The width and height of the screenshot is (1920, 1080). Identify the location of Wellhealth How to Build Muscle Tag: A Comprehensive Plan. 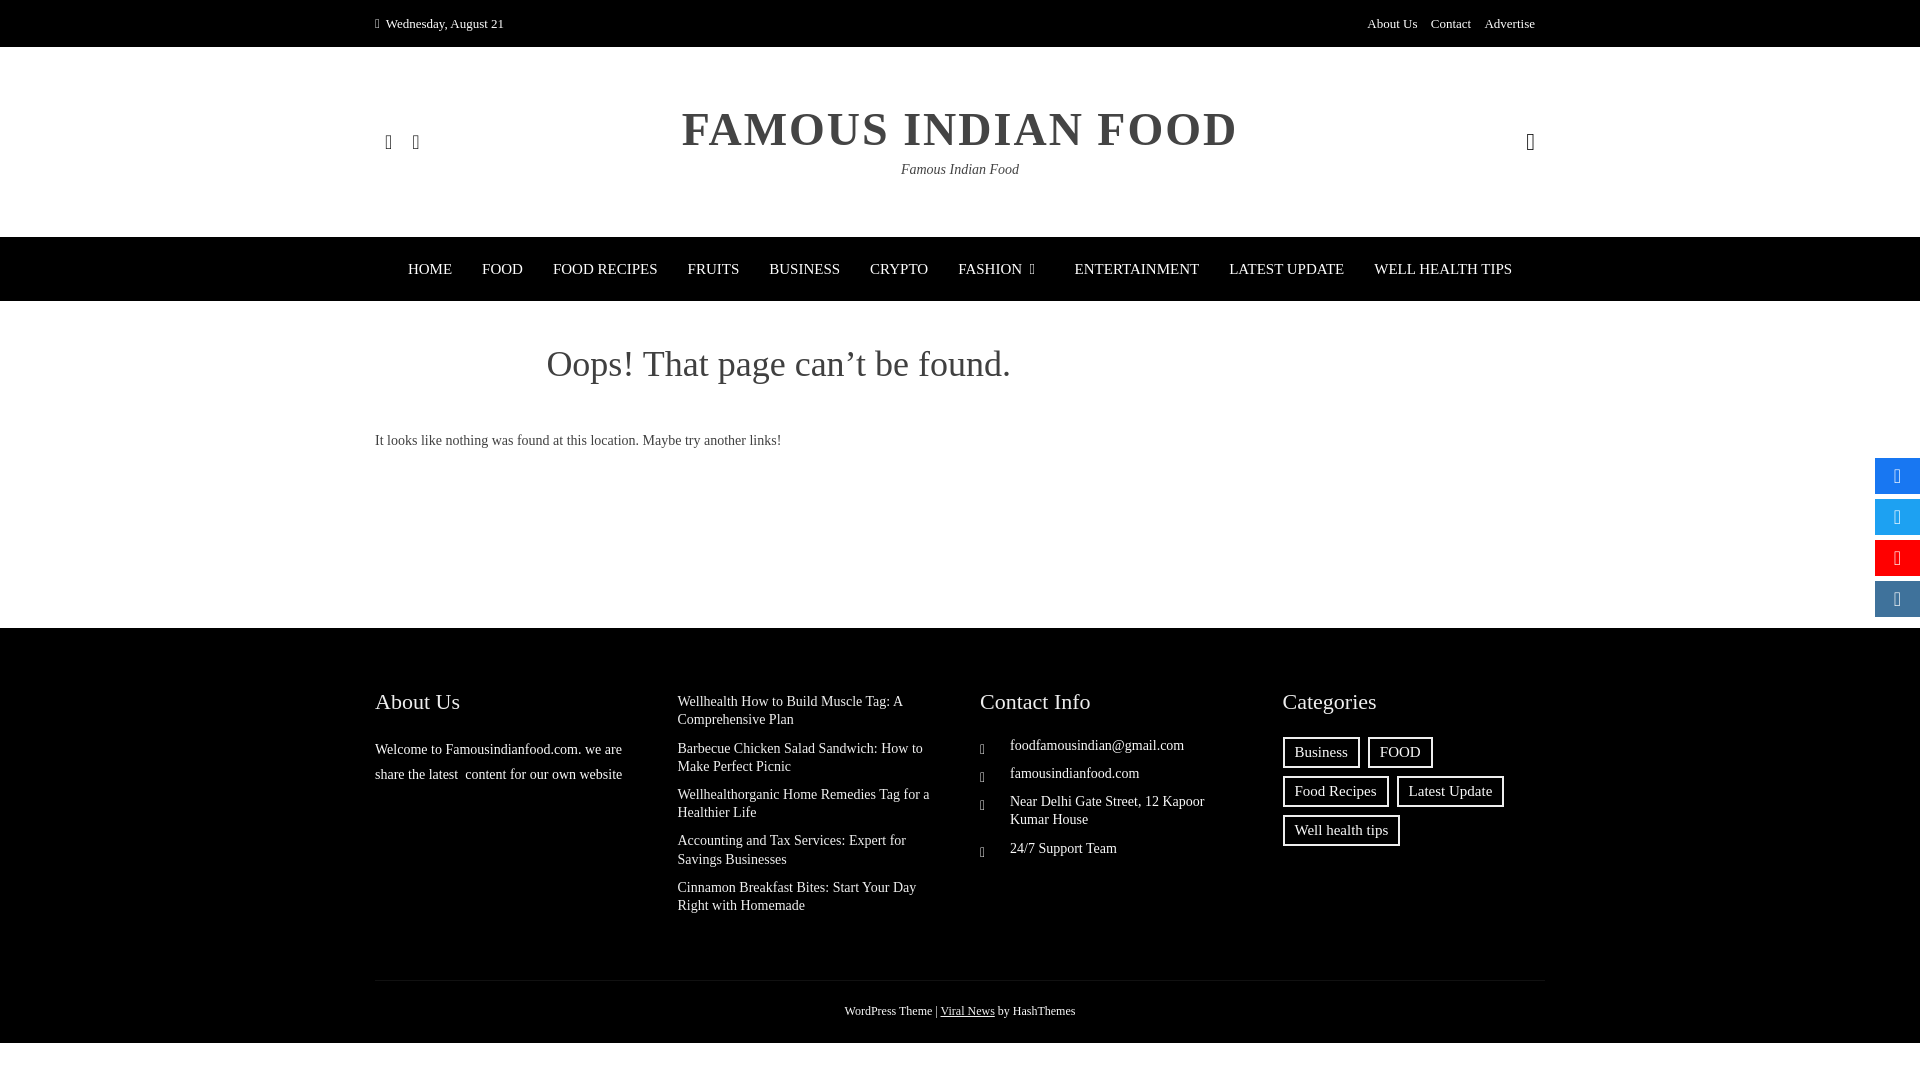
(790, 710).